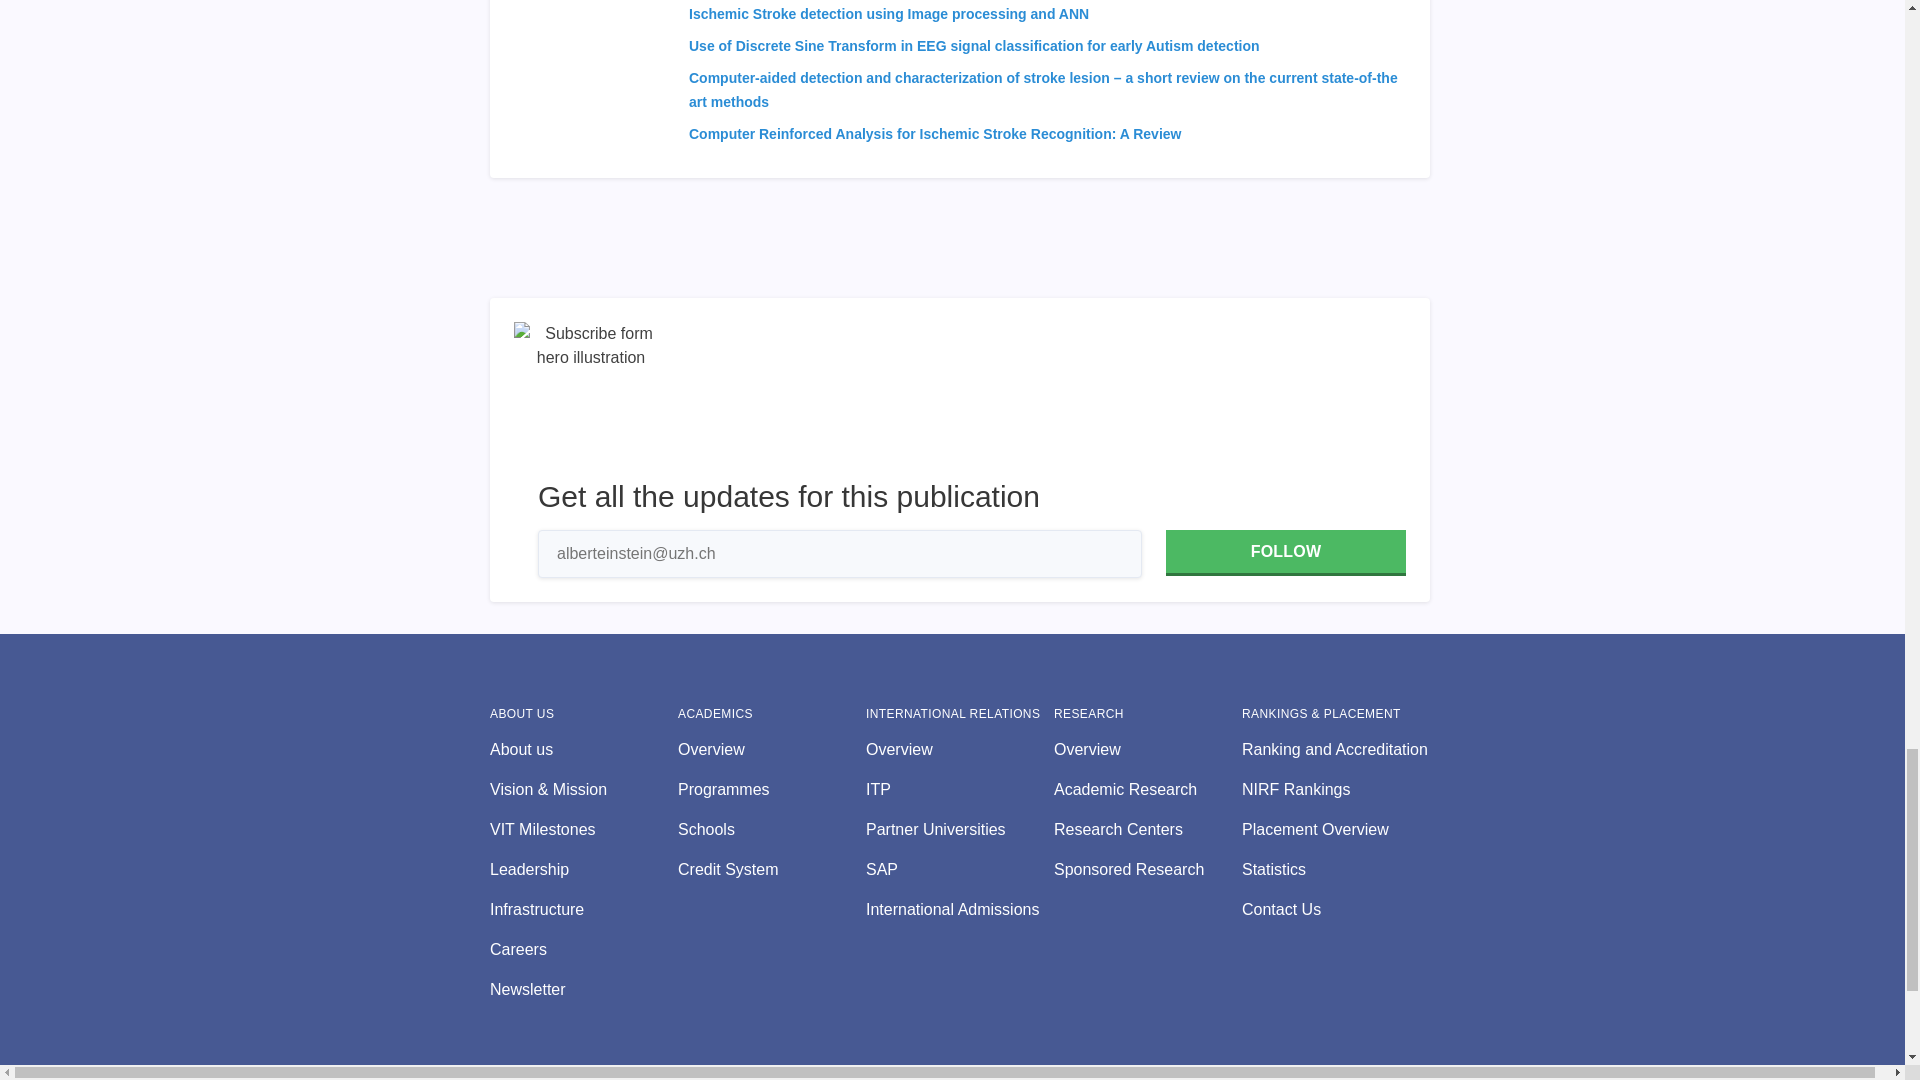 The image size is (1920, 1080). What do you see at coordinates (583, 910) in the screenshot?
I see `Infrastructure` at bounding box center [583, 910].